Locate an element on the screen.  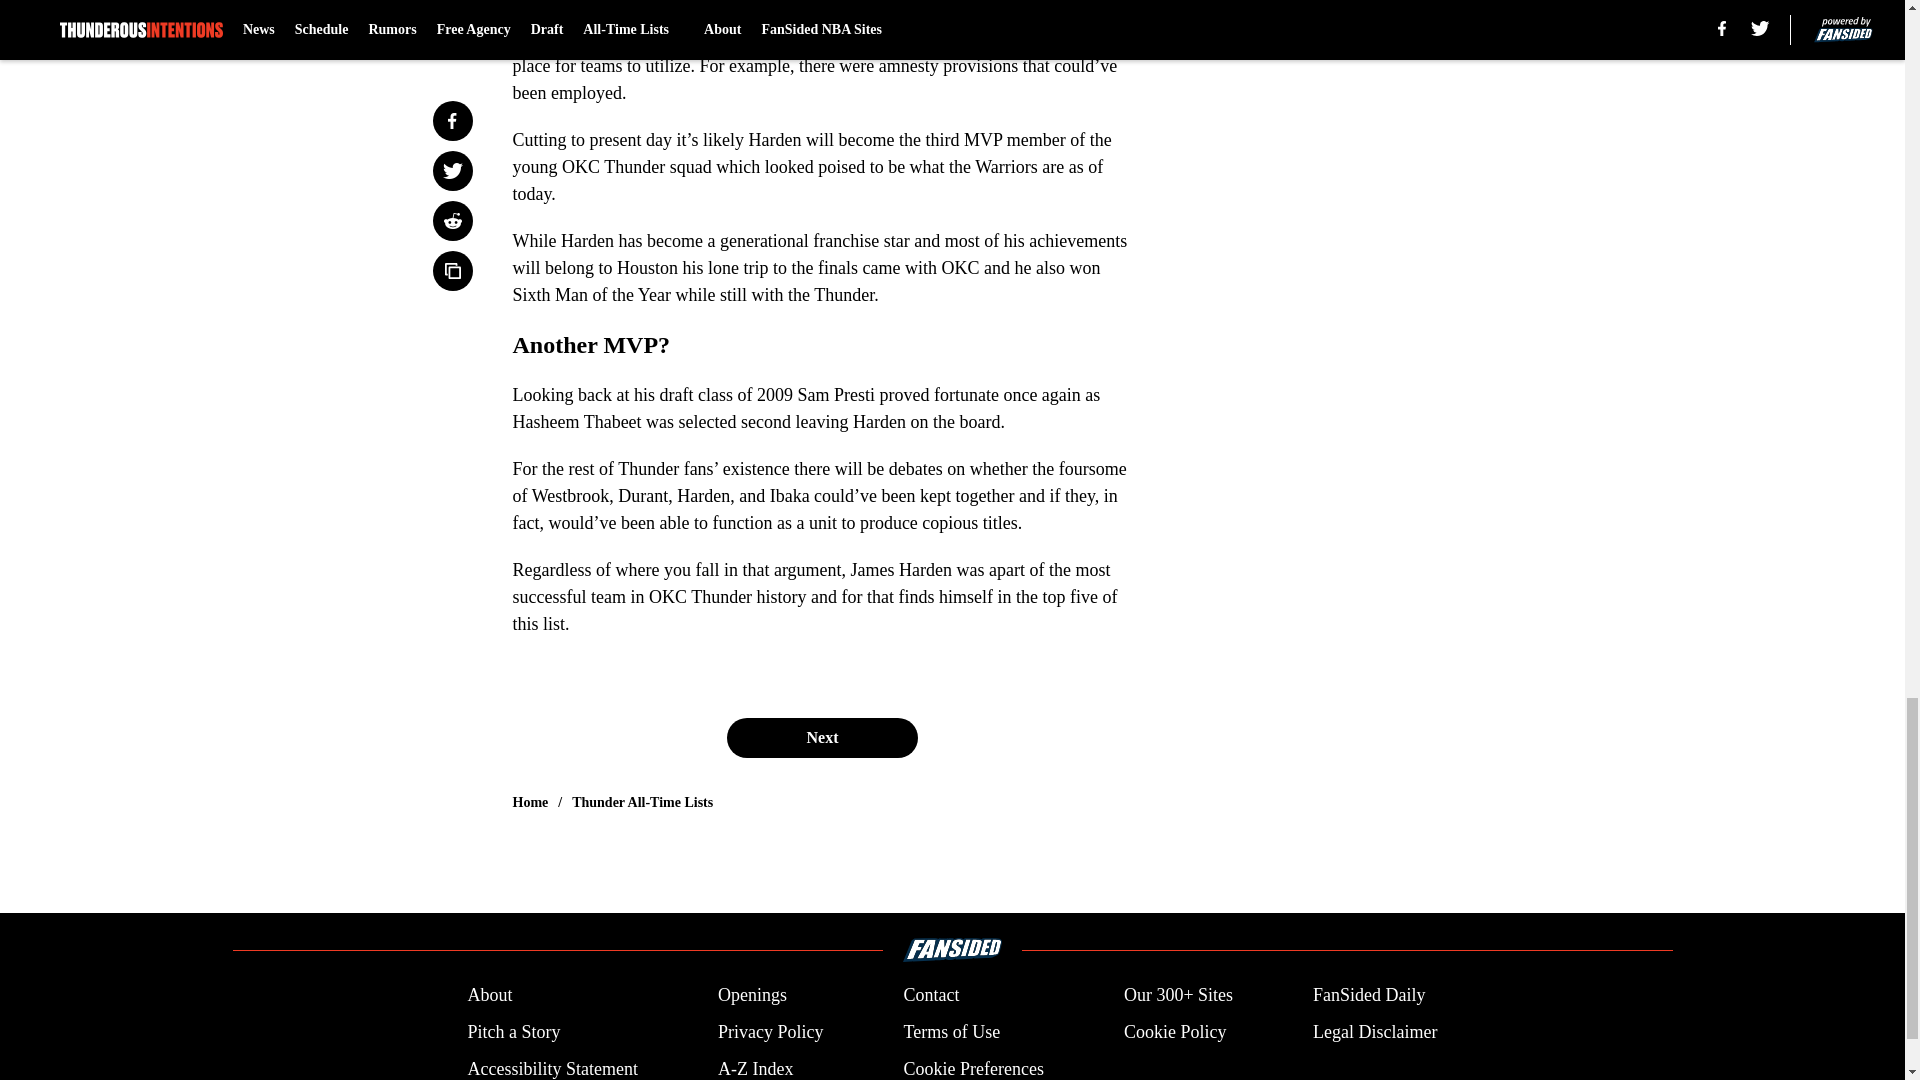
About is located at coordinates (489, 994).